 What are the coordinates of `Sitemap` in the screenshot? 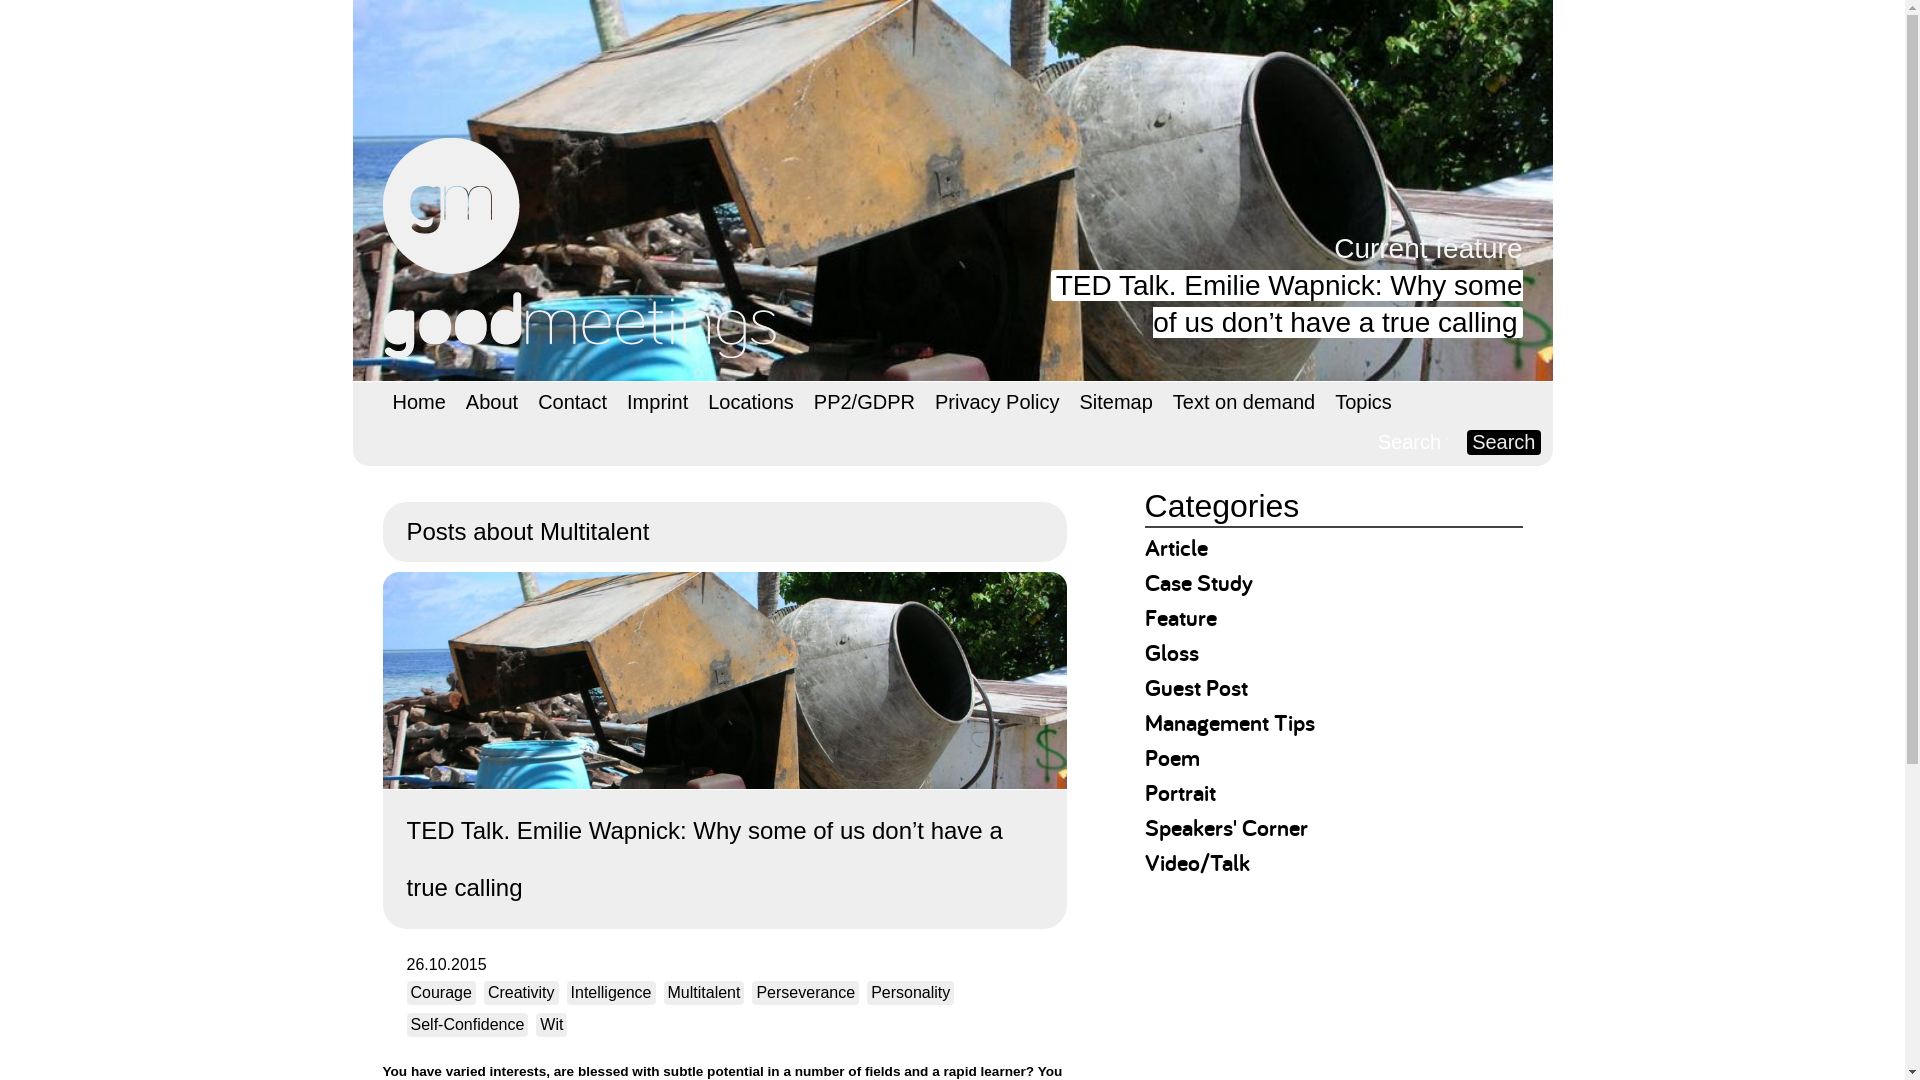 It's located at (1115, 402).